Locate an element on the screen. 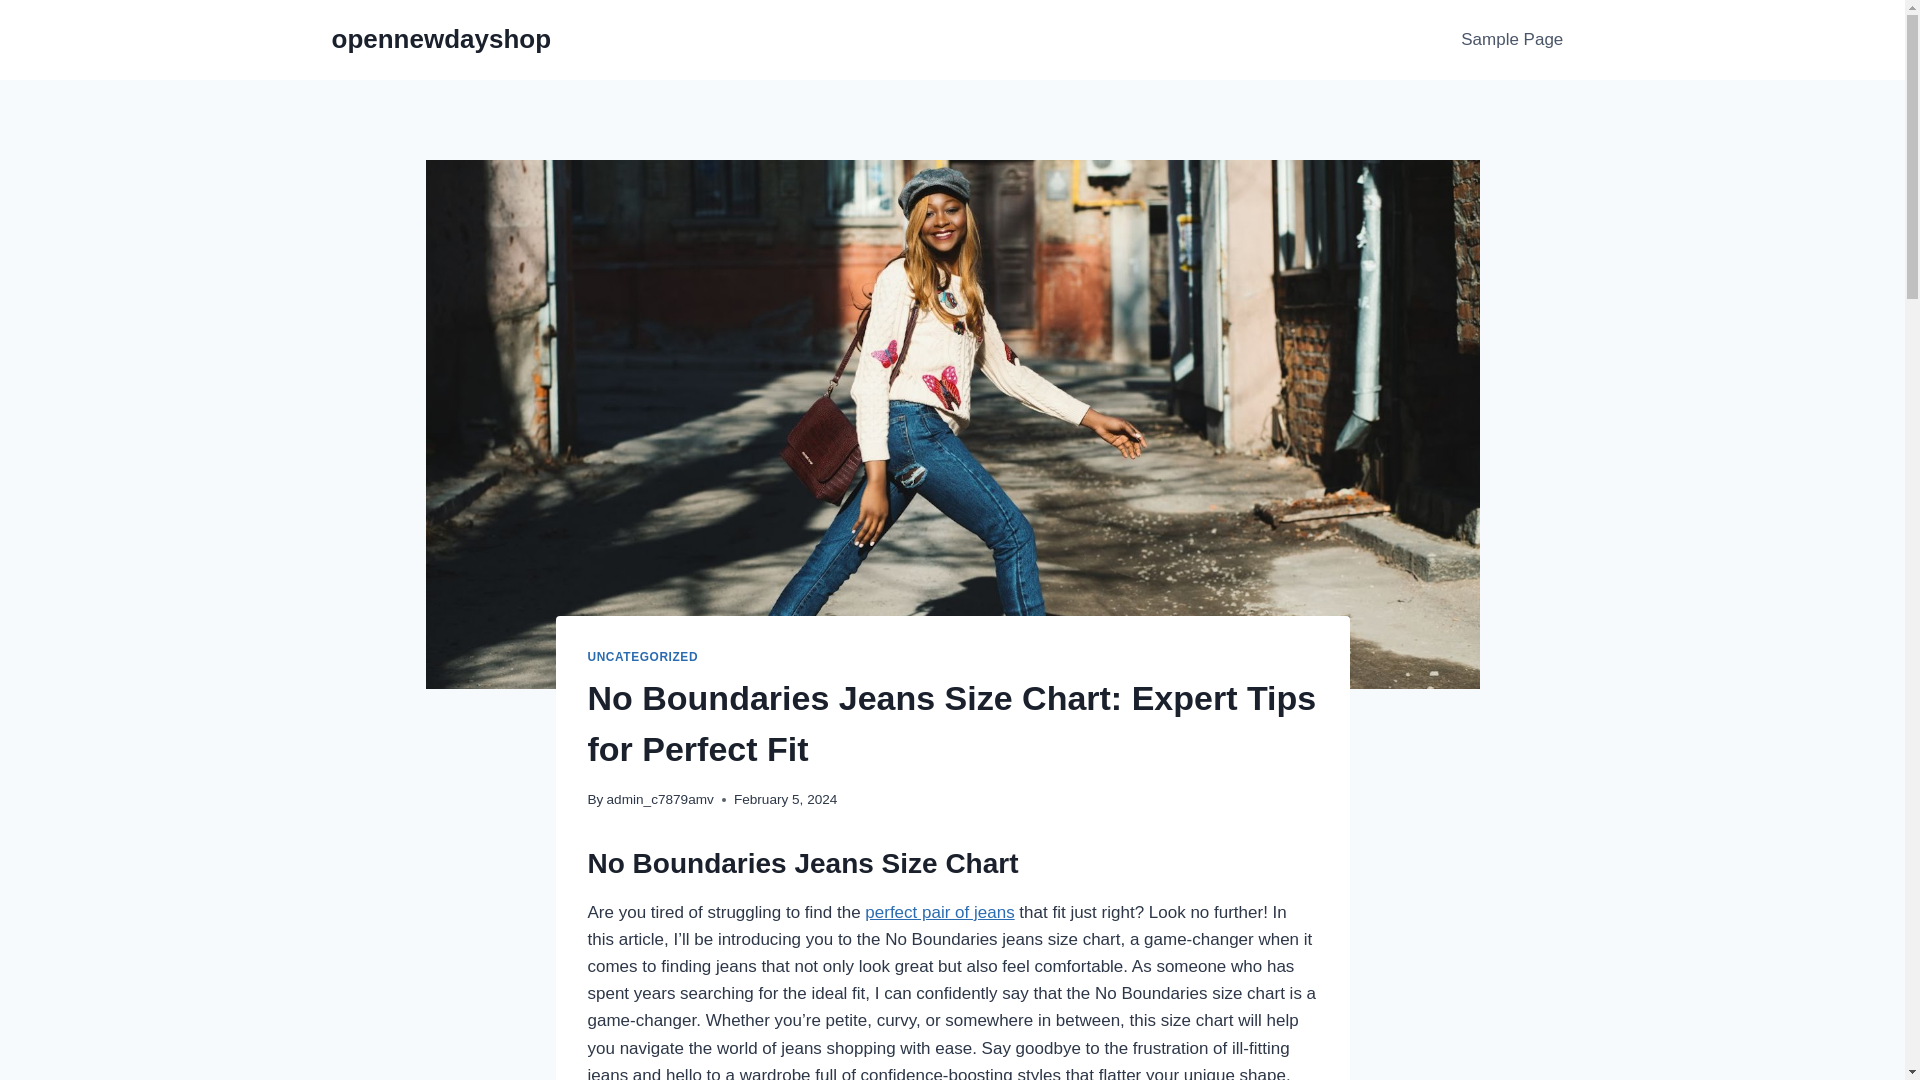  perfect pair of jeans is located at coordinates (939, 912).